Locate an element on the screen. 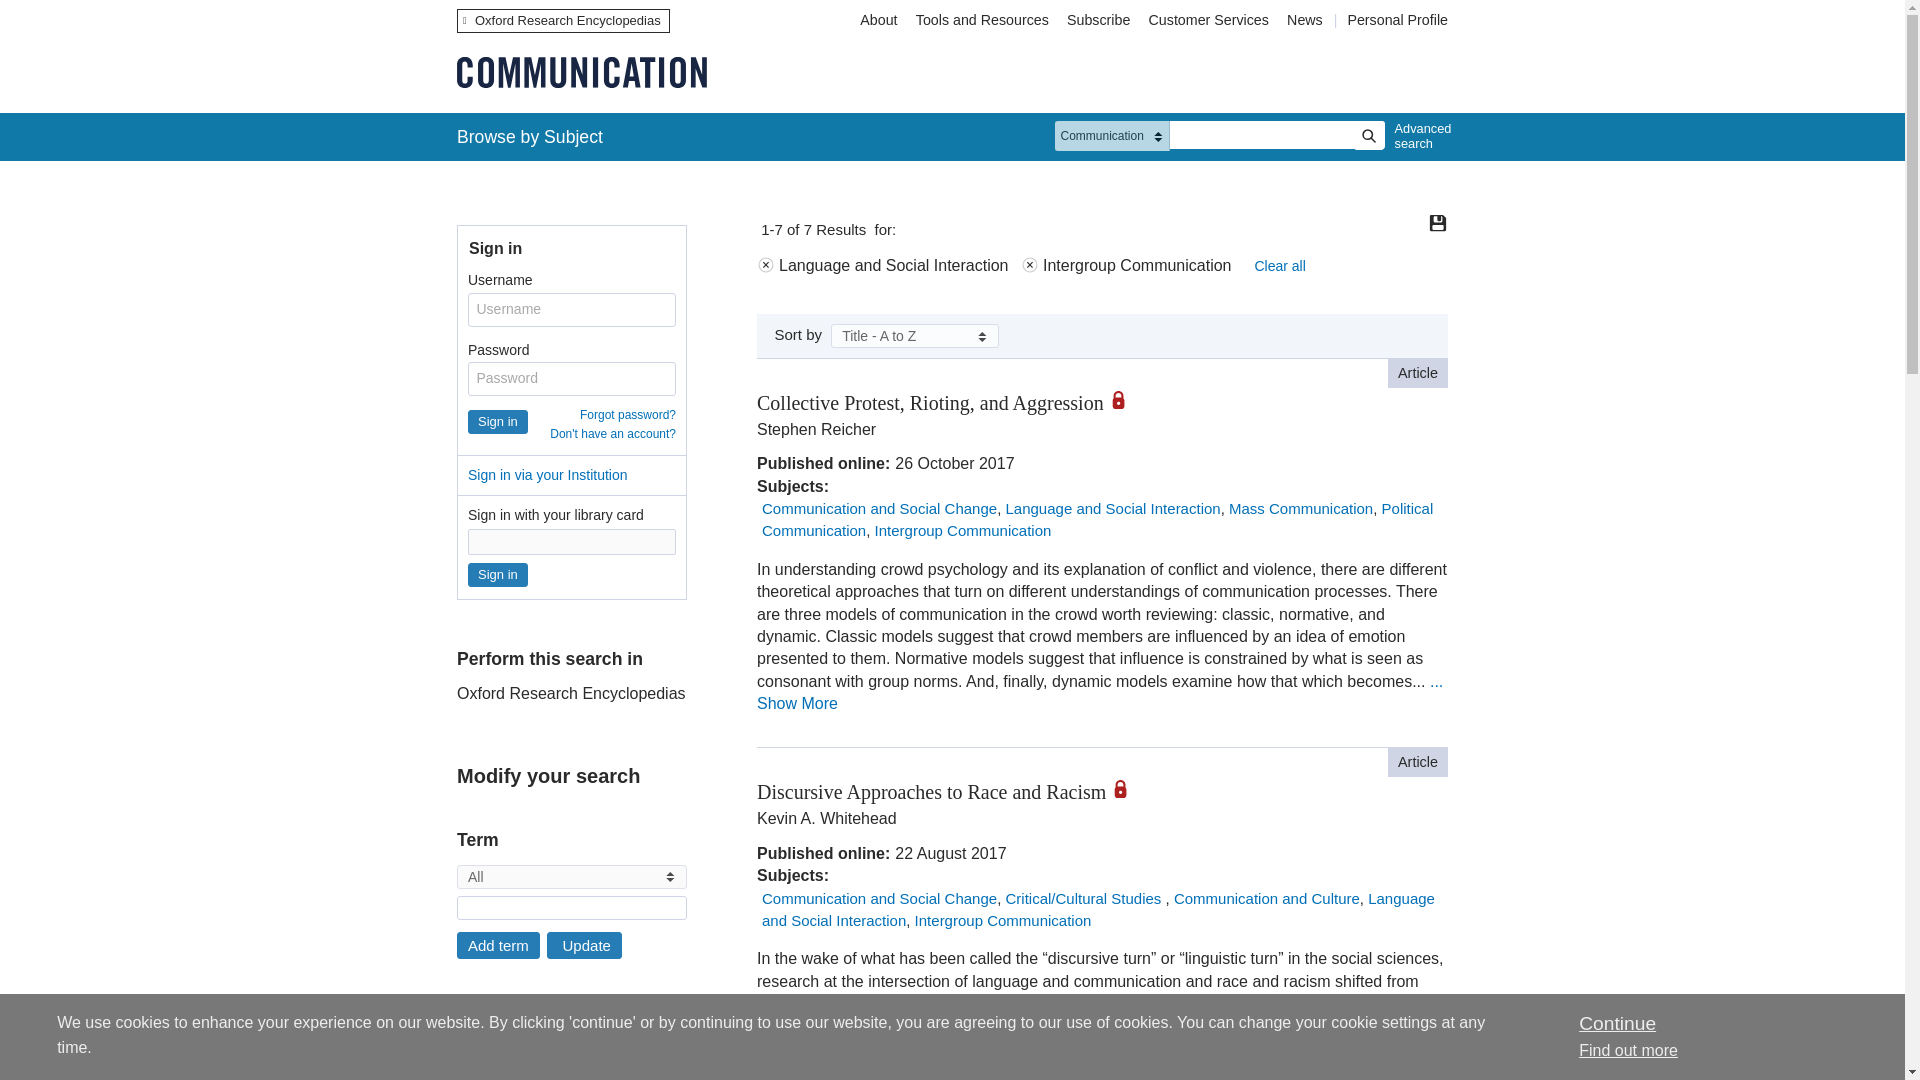 This screenshot has height=1080, width=1920. Advanced search is located at coordinates (1418, 136).